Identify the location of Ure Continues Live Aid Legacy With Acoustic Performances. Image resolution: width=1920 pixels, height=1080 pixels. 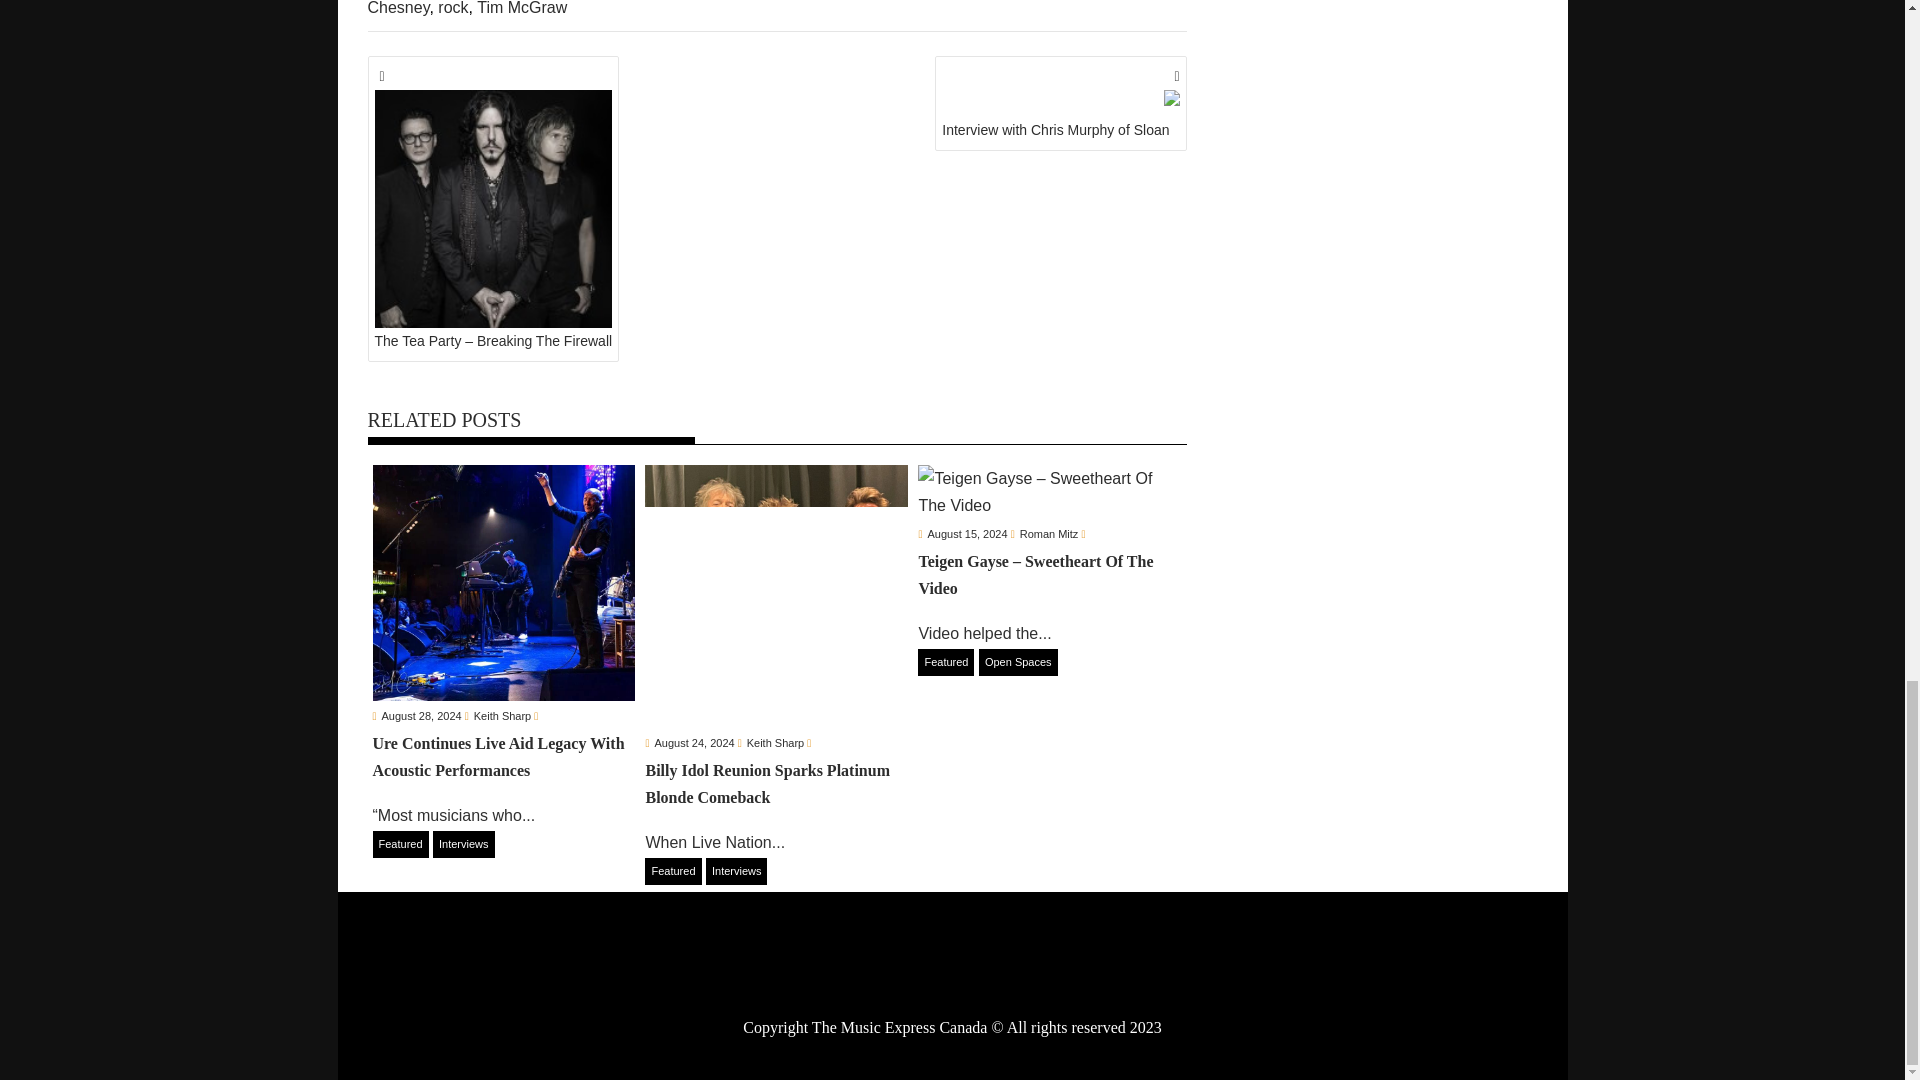
(504, 584).